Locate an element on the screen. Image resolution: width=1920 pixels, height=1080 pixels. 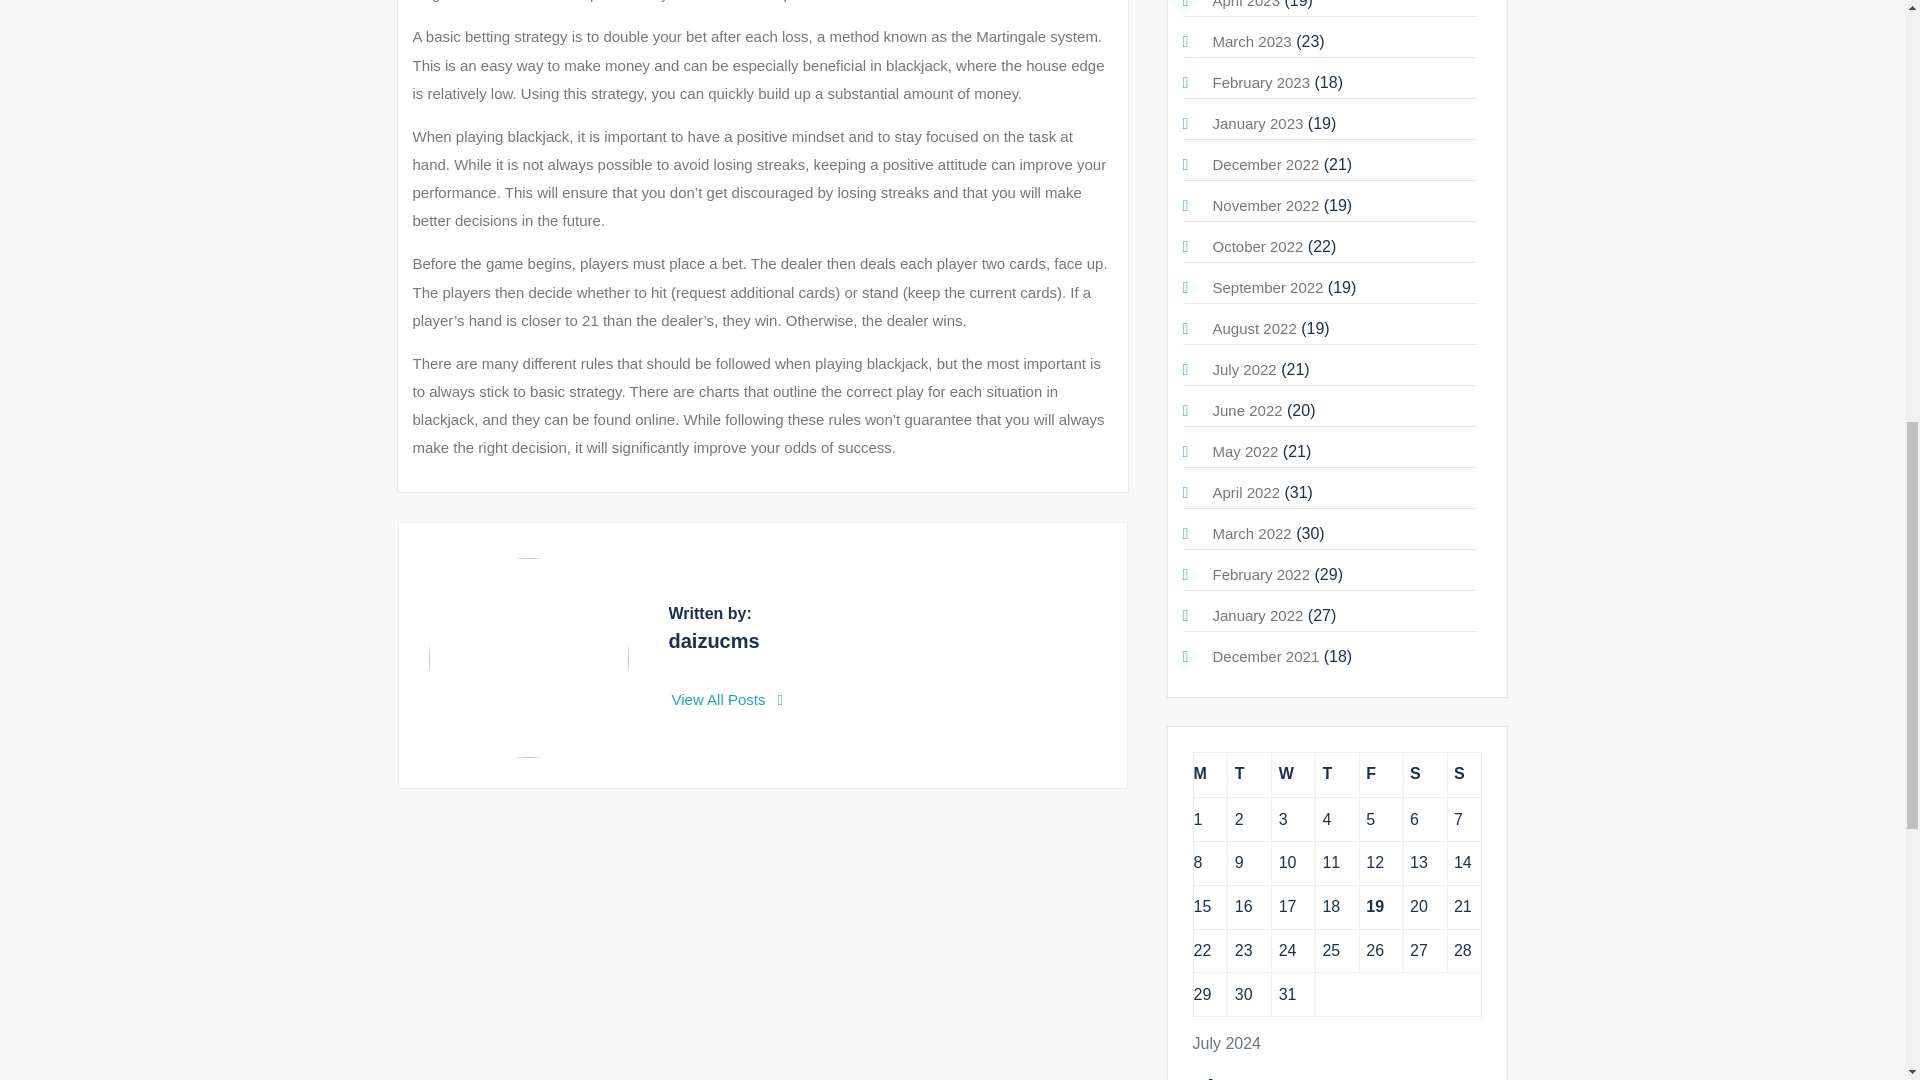
March 2023 is located at coordinates (1250, 41).